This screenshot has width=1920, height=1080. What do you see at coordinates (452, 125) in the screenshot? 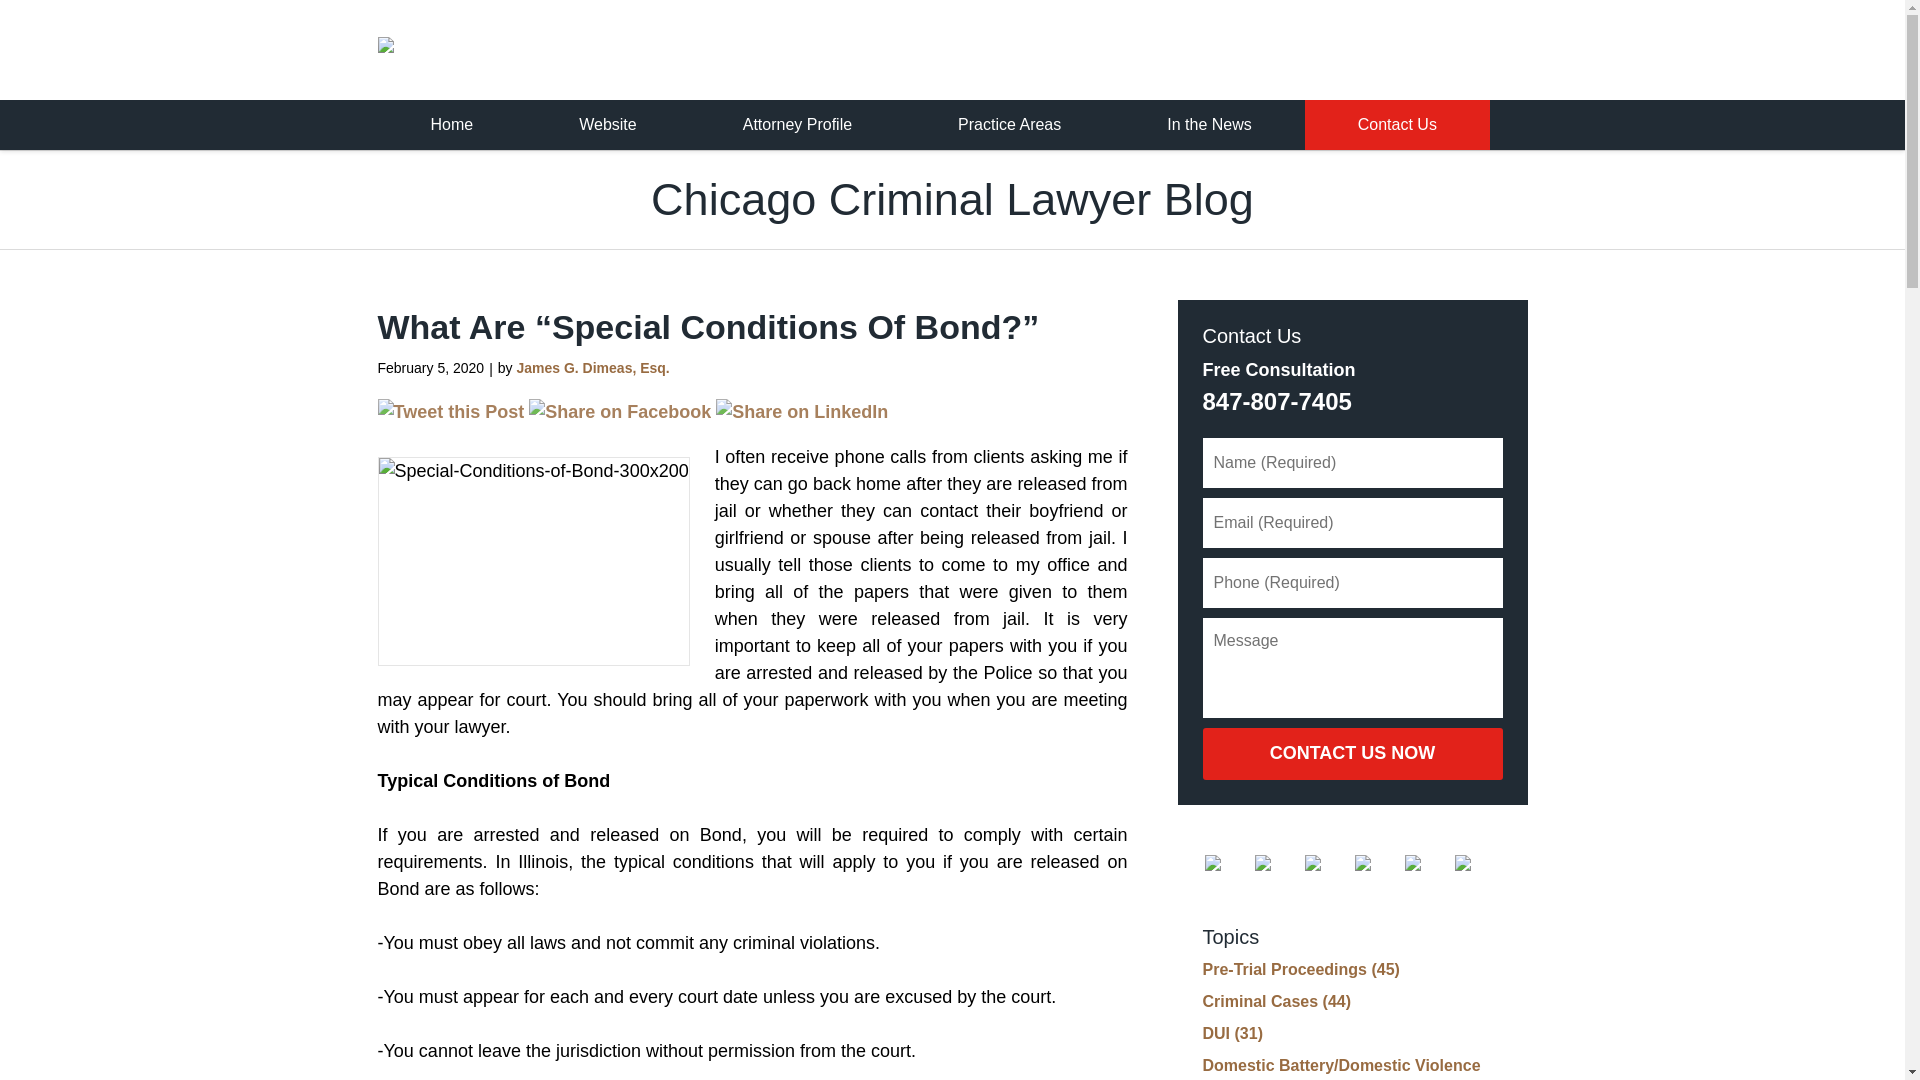
I see `Home` at bounding box center [452, 125].